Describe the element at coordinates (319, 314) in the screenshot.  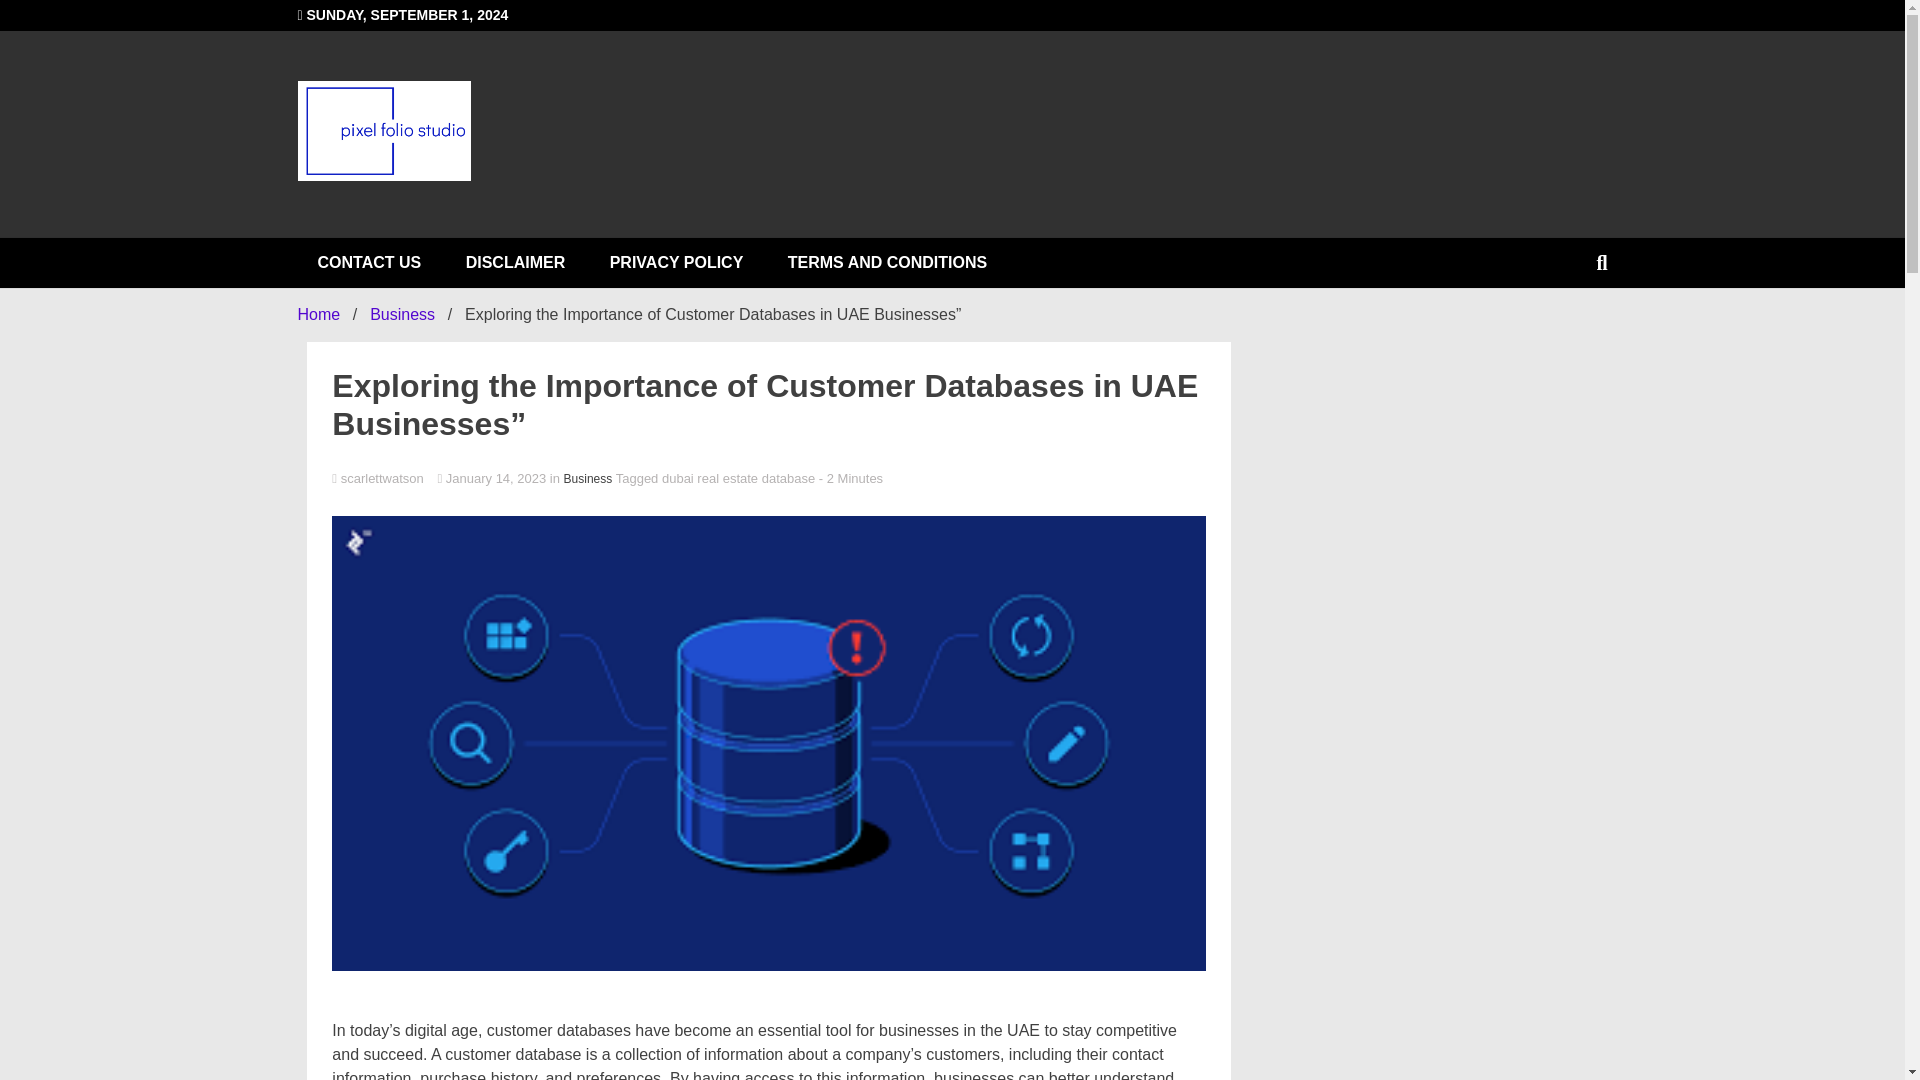
I see `Home` at that location.